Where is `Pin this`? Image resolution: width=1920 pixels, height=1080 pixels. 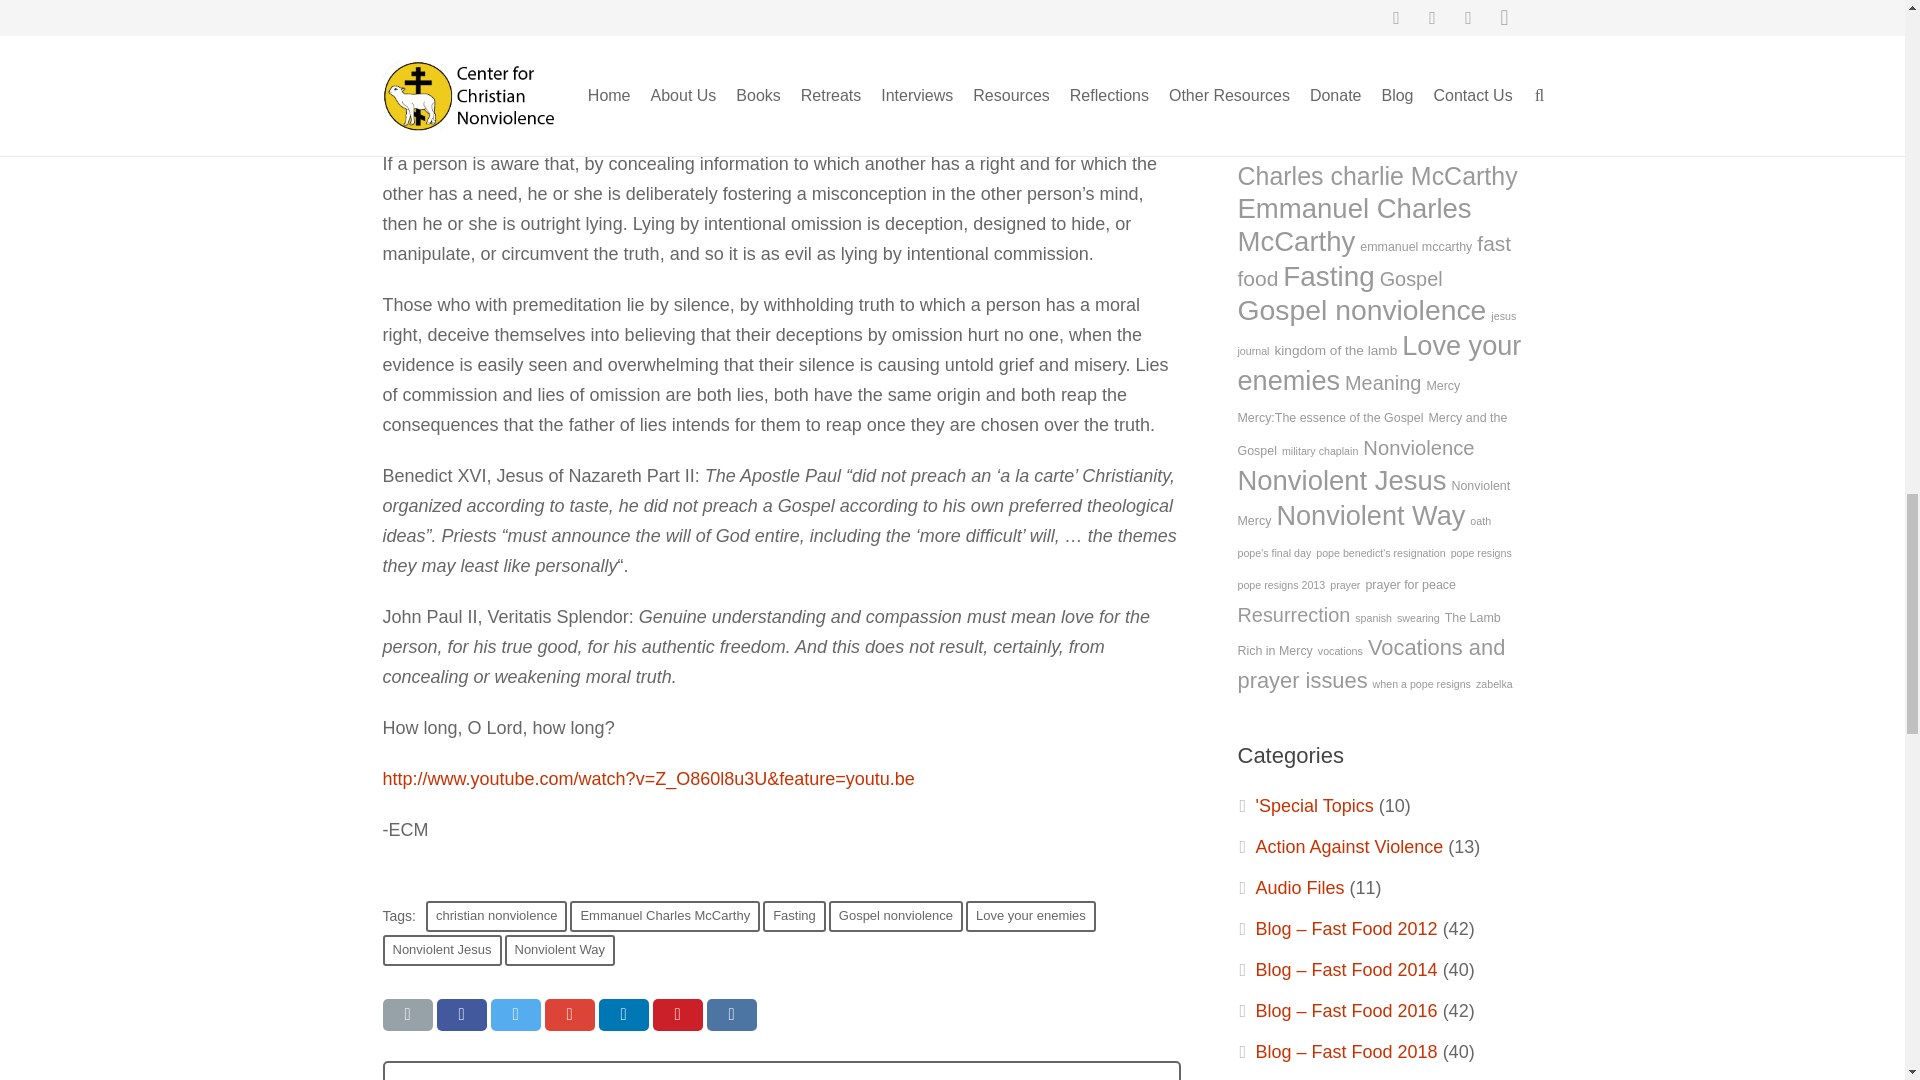 Pin this is located at coordinates (677, 1015).